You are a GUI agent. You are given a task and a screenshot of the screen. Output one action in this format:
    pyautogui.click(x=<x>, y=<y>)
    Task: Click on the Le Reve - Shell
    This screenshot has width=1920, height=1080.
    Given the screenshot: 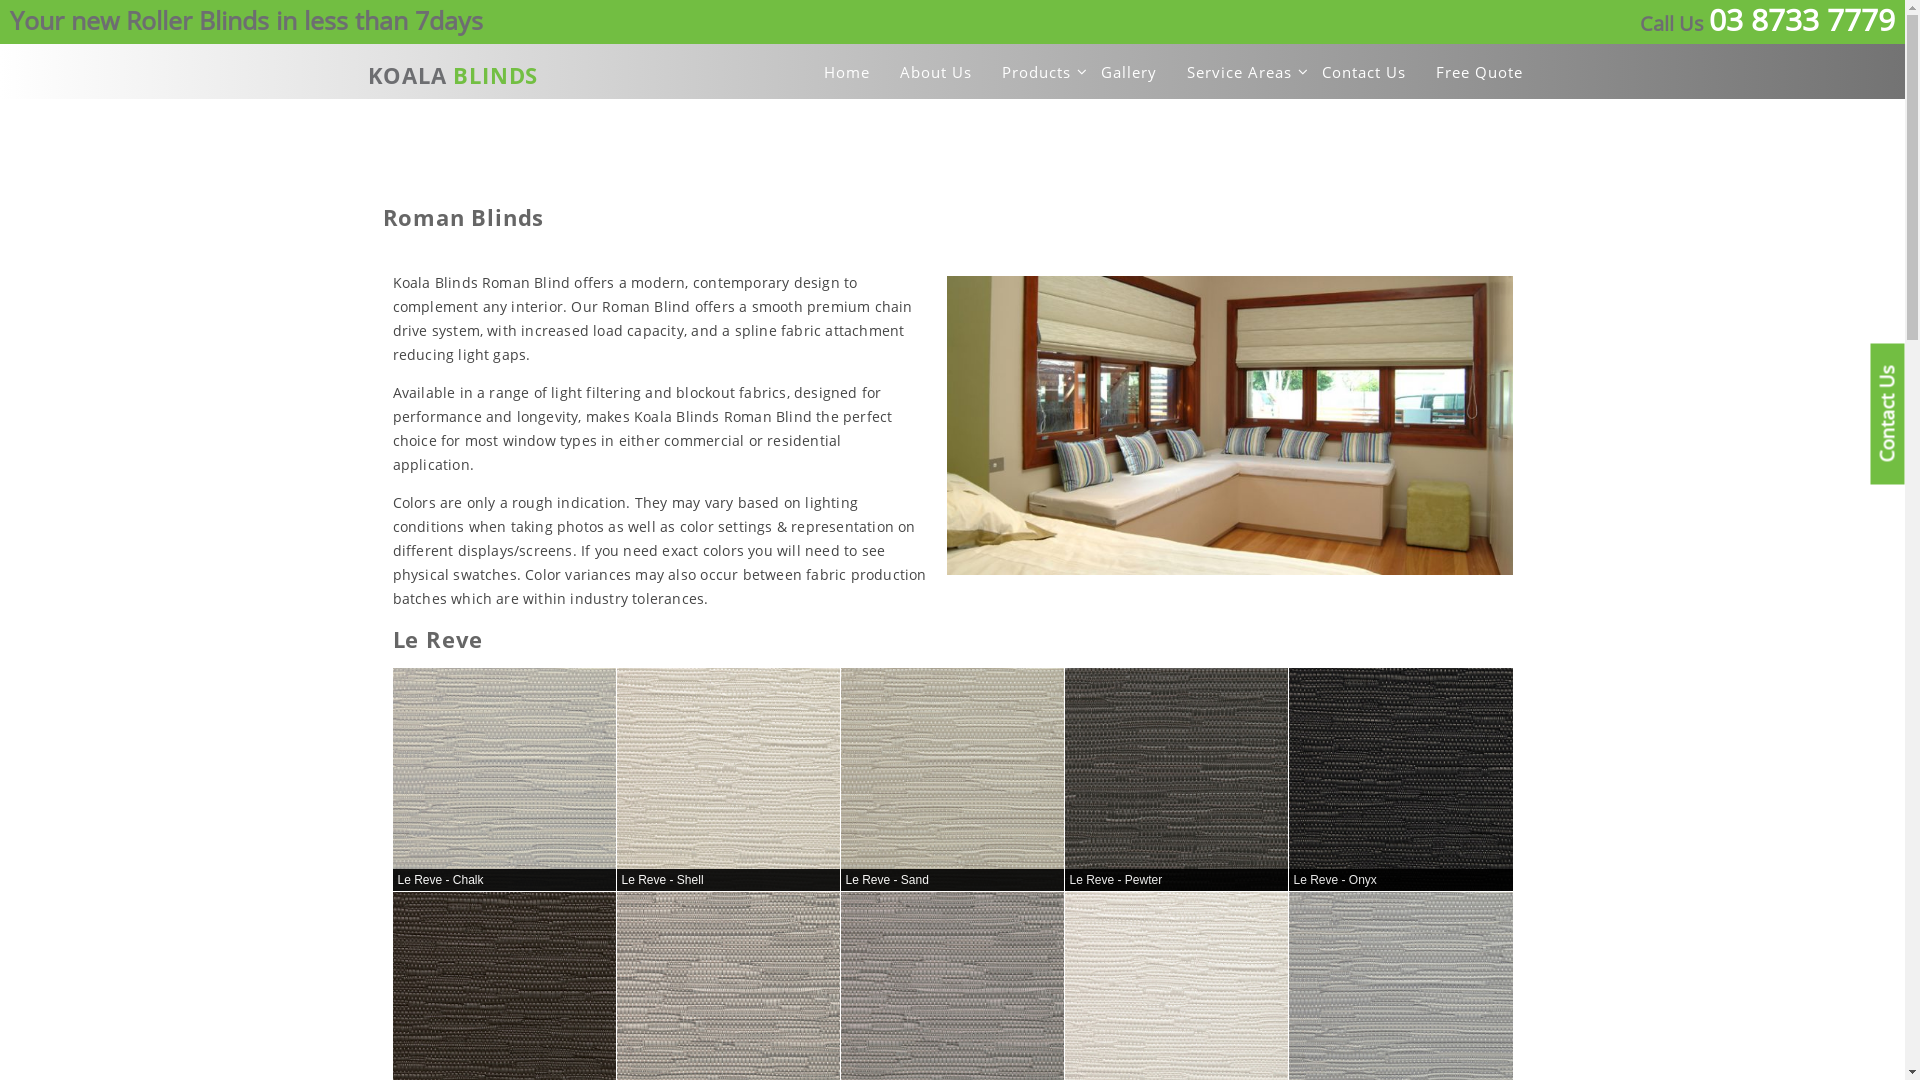 What is the action you would take?
    pyautogui.click(x=728, y=780)
    